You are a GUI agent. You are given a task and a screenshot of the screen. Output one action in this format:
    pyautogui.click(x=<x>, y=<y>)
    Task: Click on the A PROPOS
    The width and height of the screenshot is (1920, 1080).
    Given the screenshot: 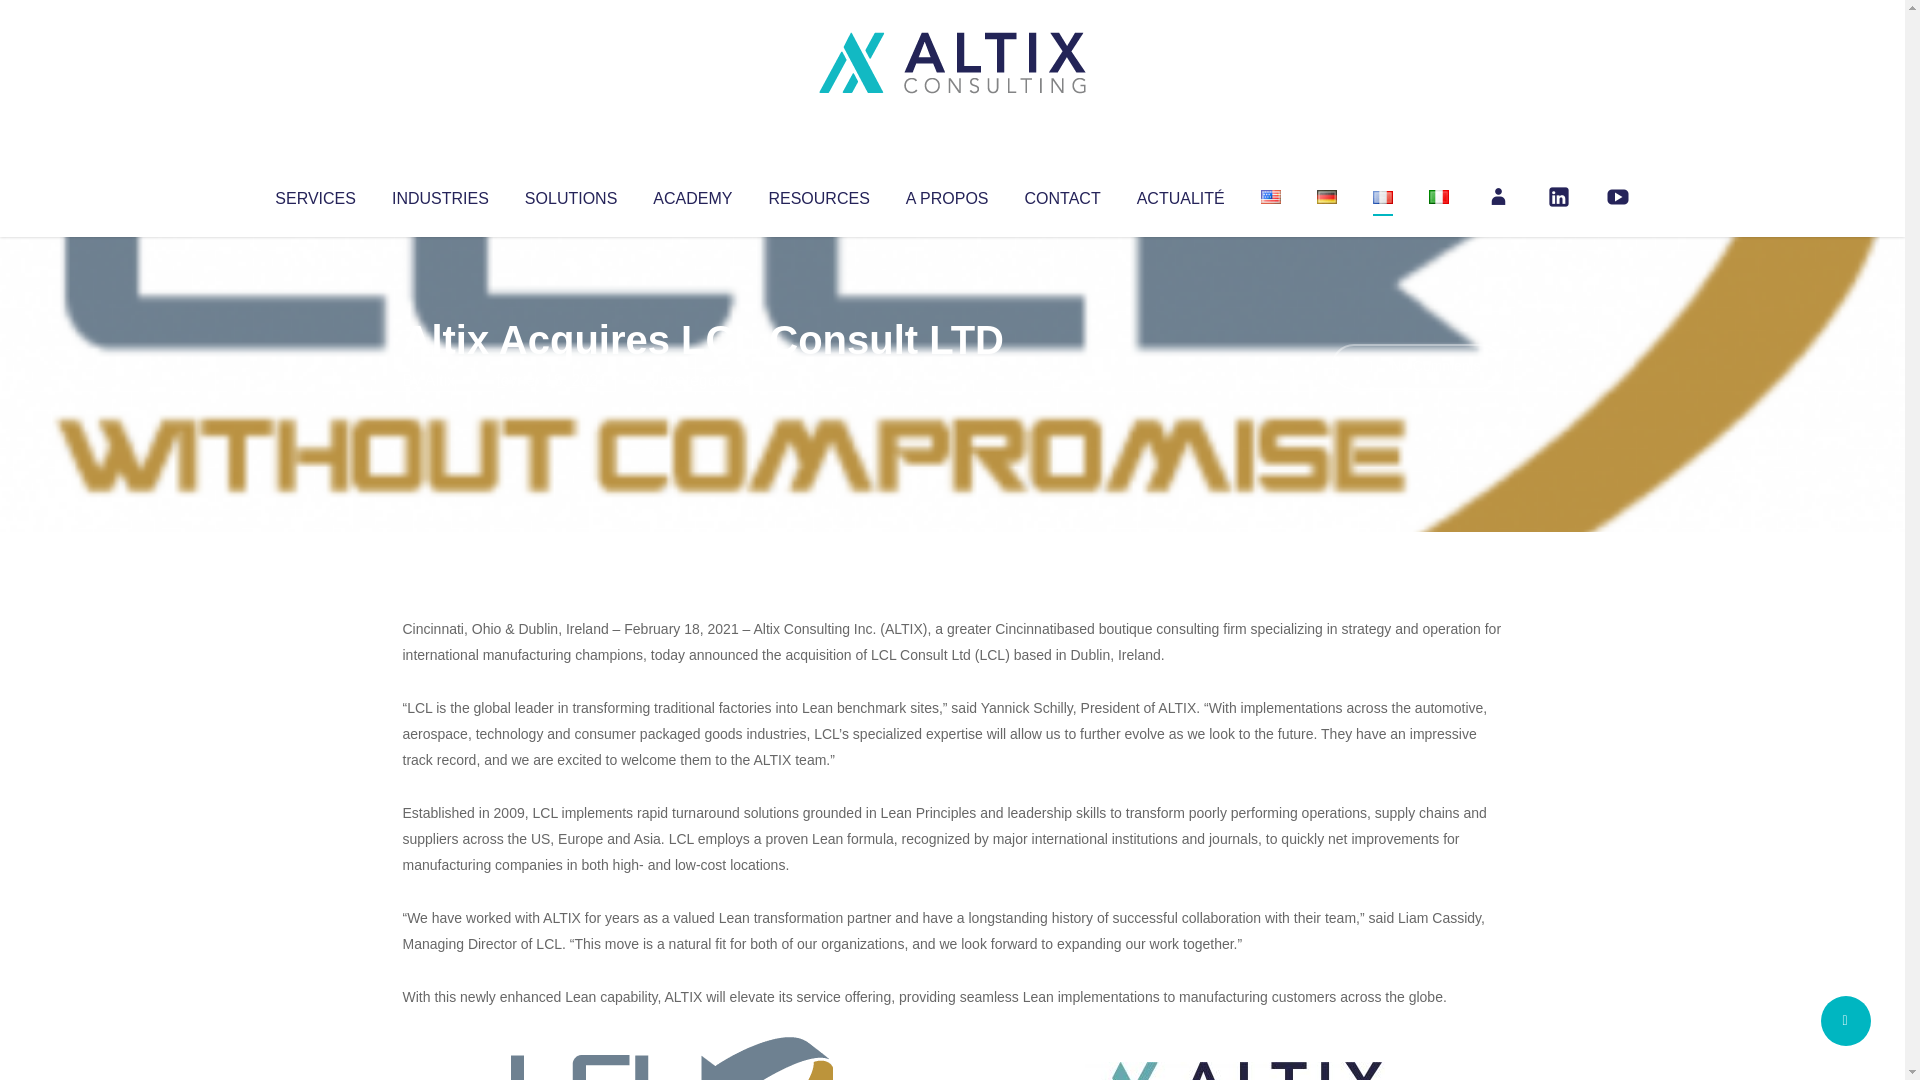 What is the action you would take?
    pyautogui.click(x=947, y=194)
    